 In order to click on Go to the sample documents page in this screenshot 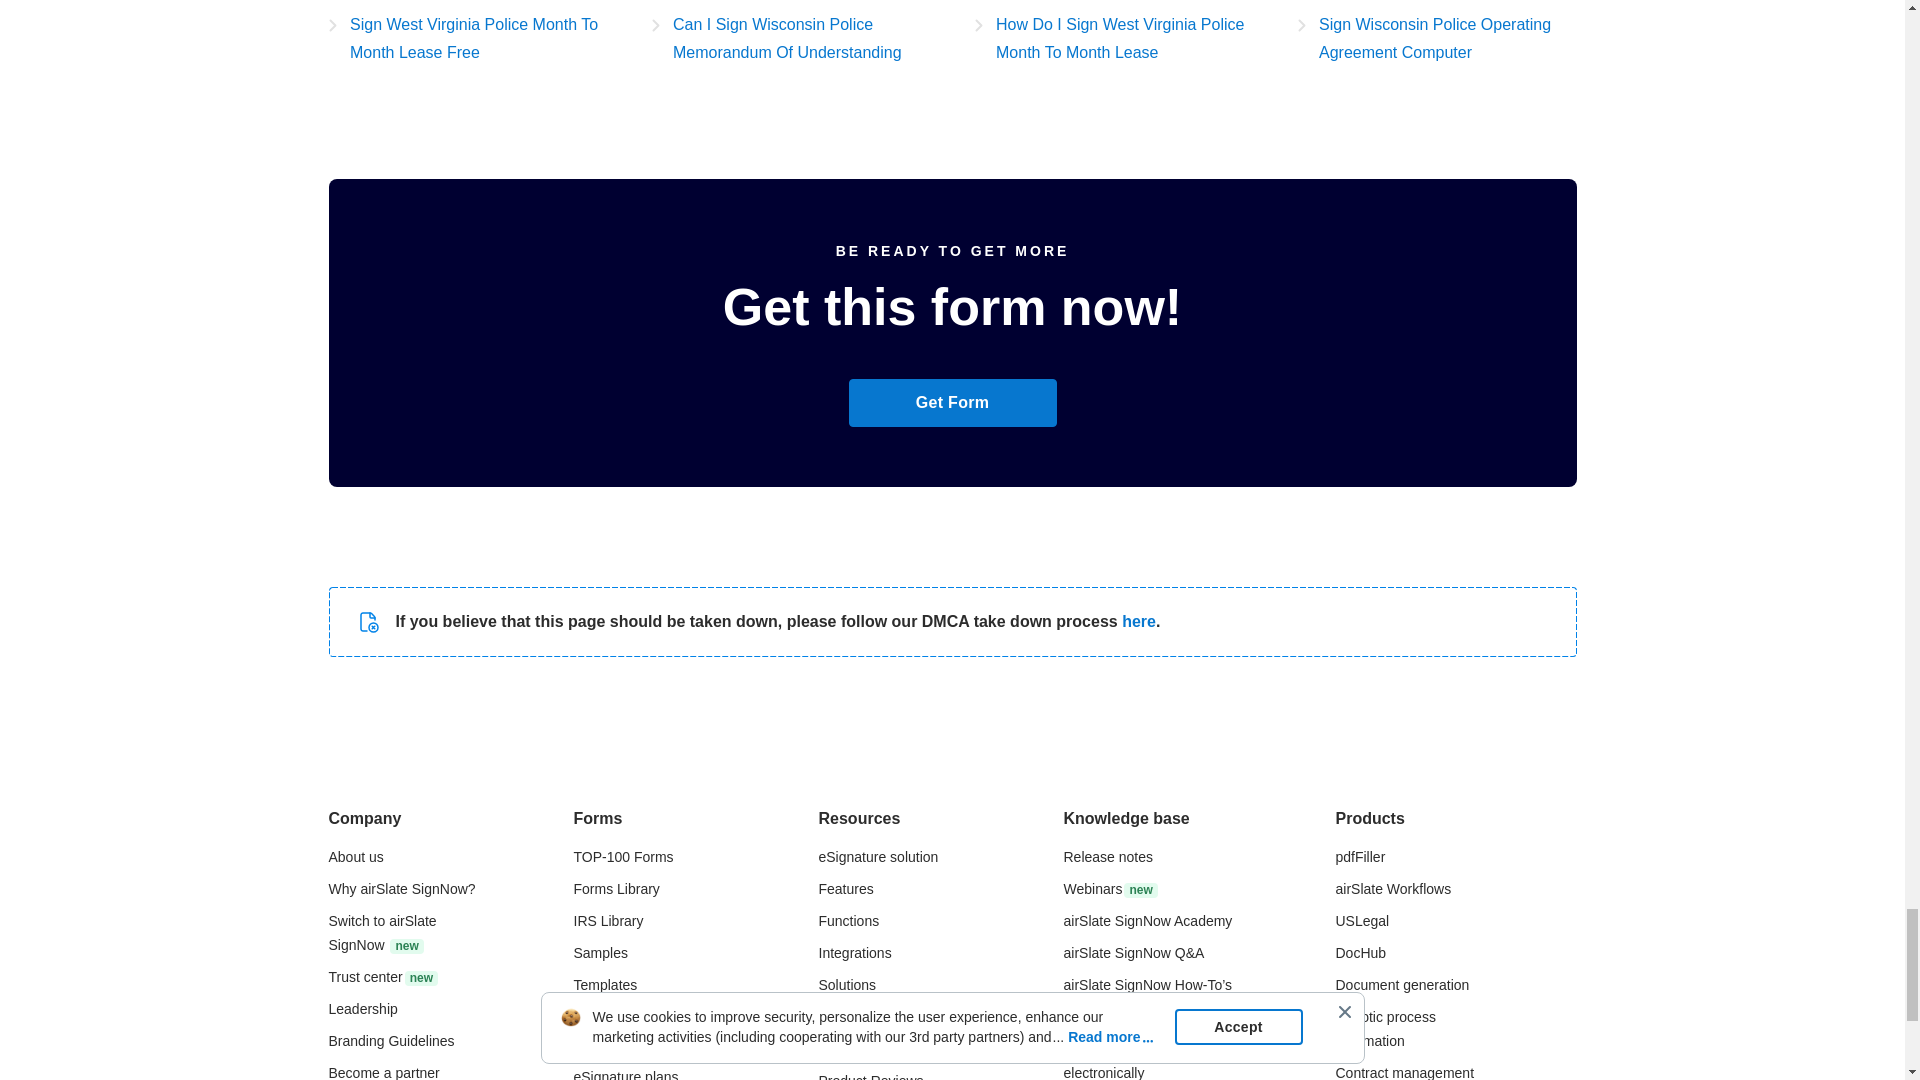, I will do `click(600, 953)`.